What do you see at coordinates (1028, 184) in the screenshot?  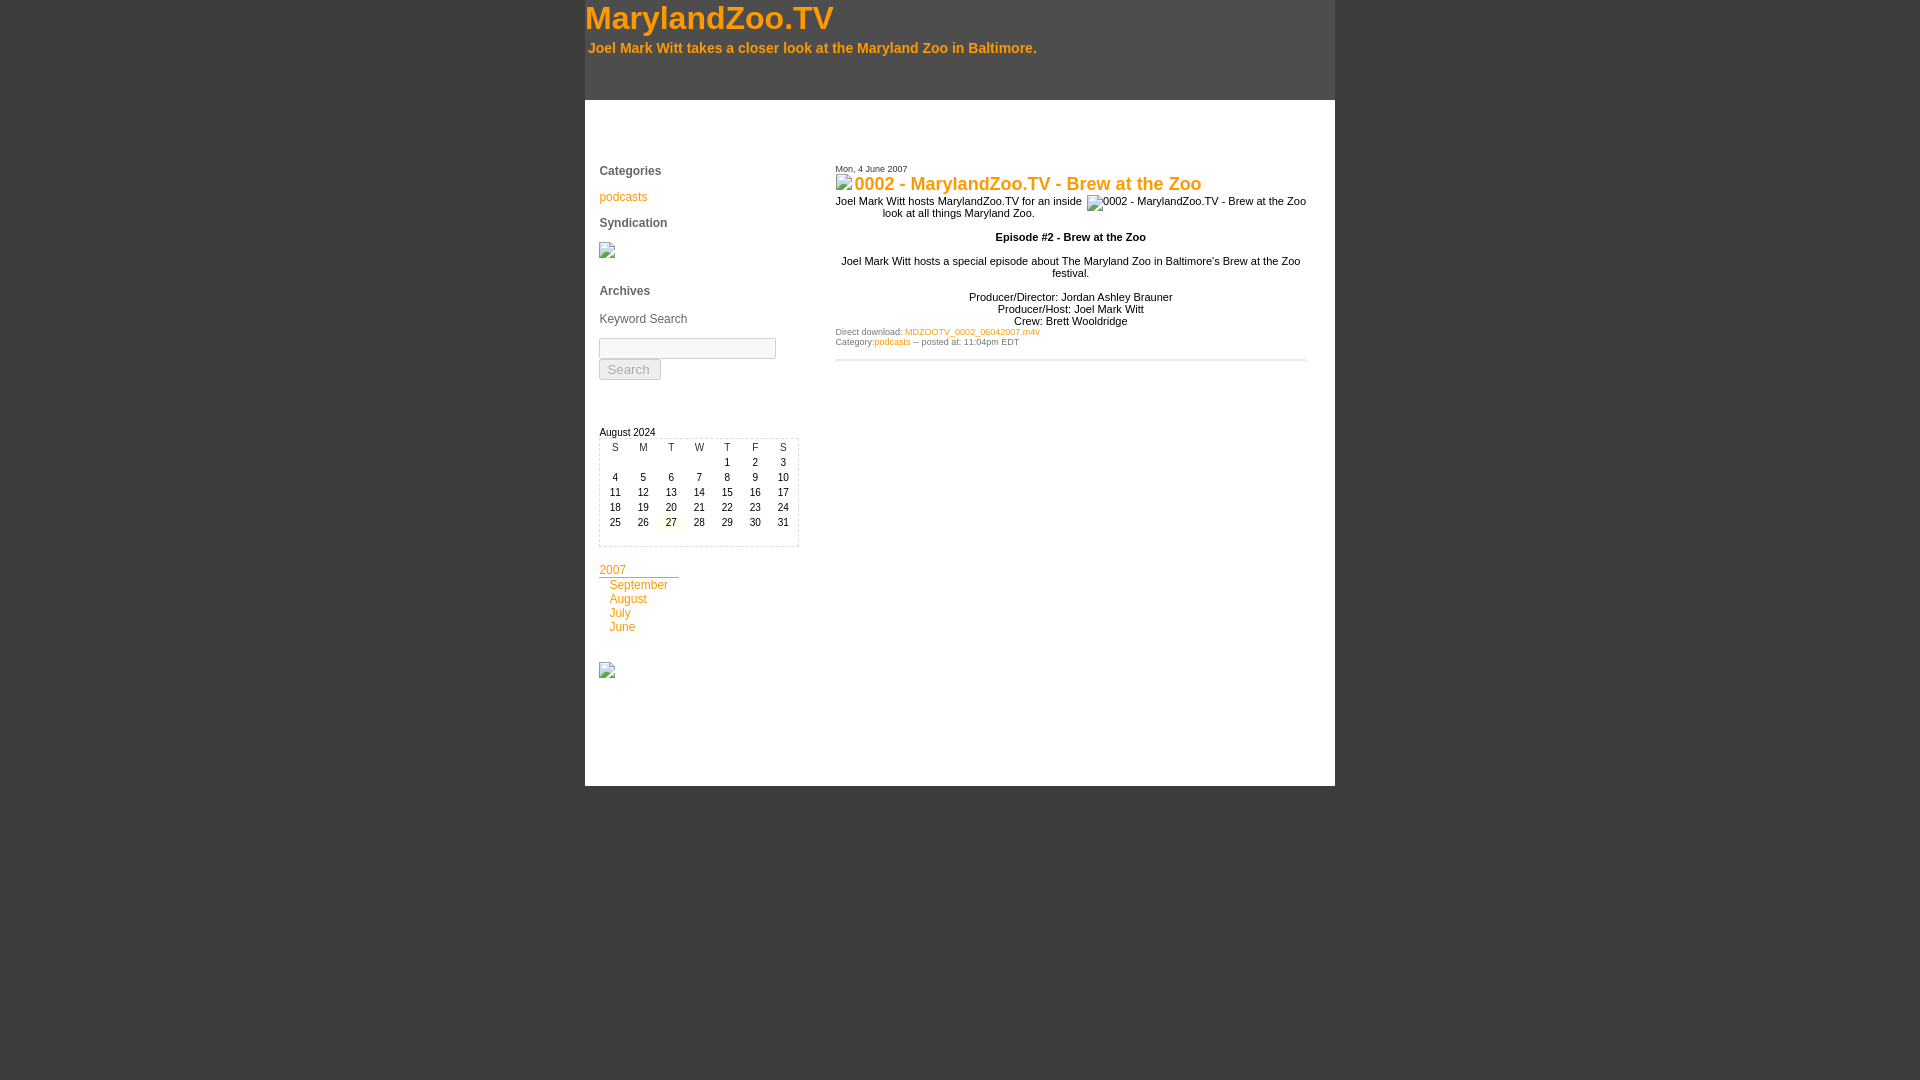 I see `0002 - MarylandZoo.TV - Brew at the Zoo` at bounding box center [1028, 184].